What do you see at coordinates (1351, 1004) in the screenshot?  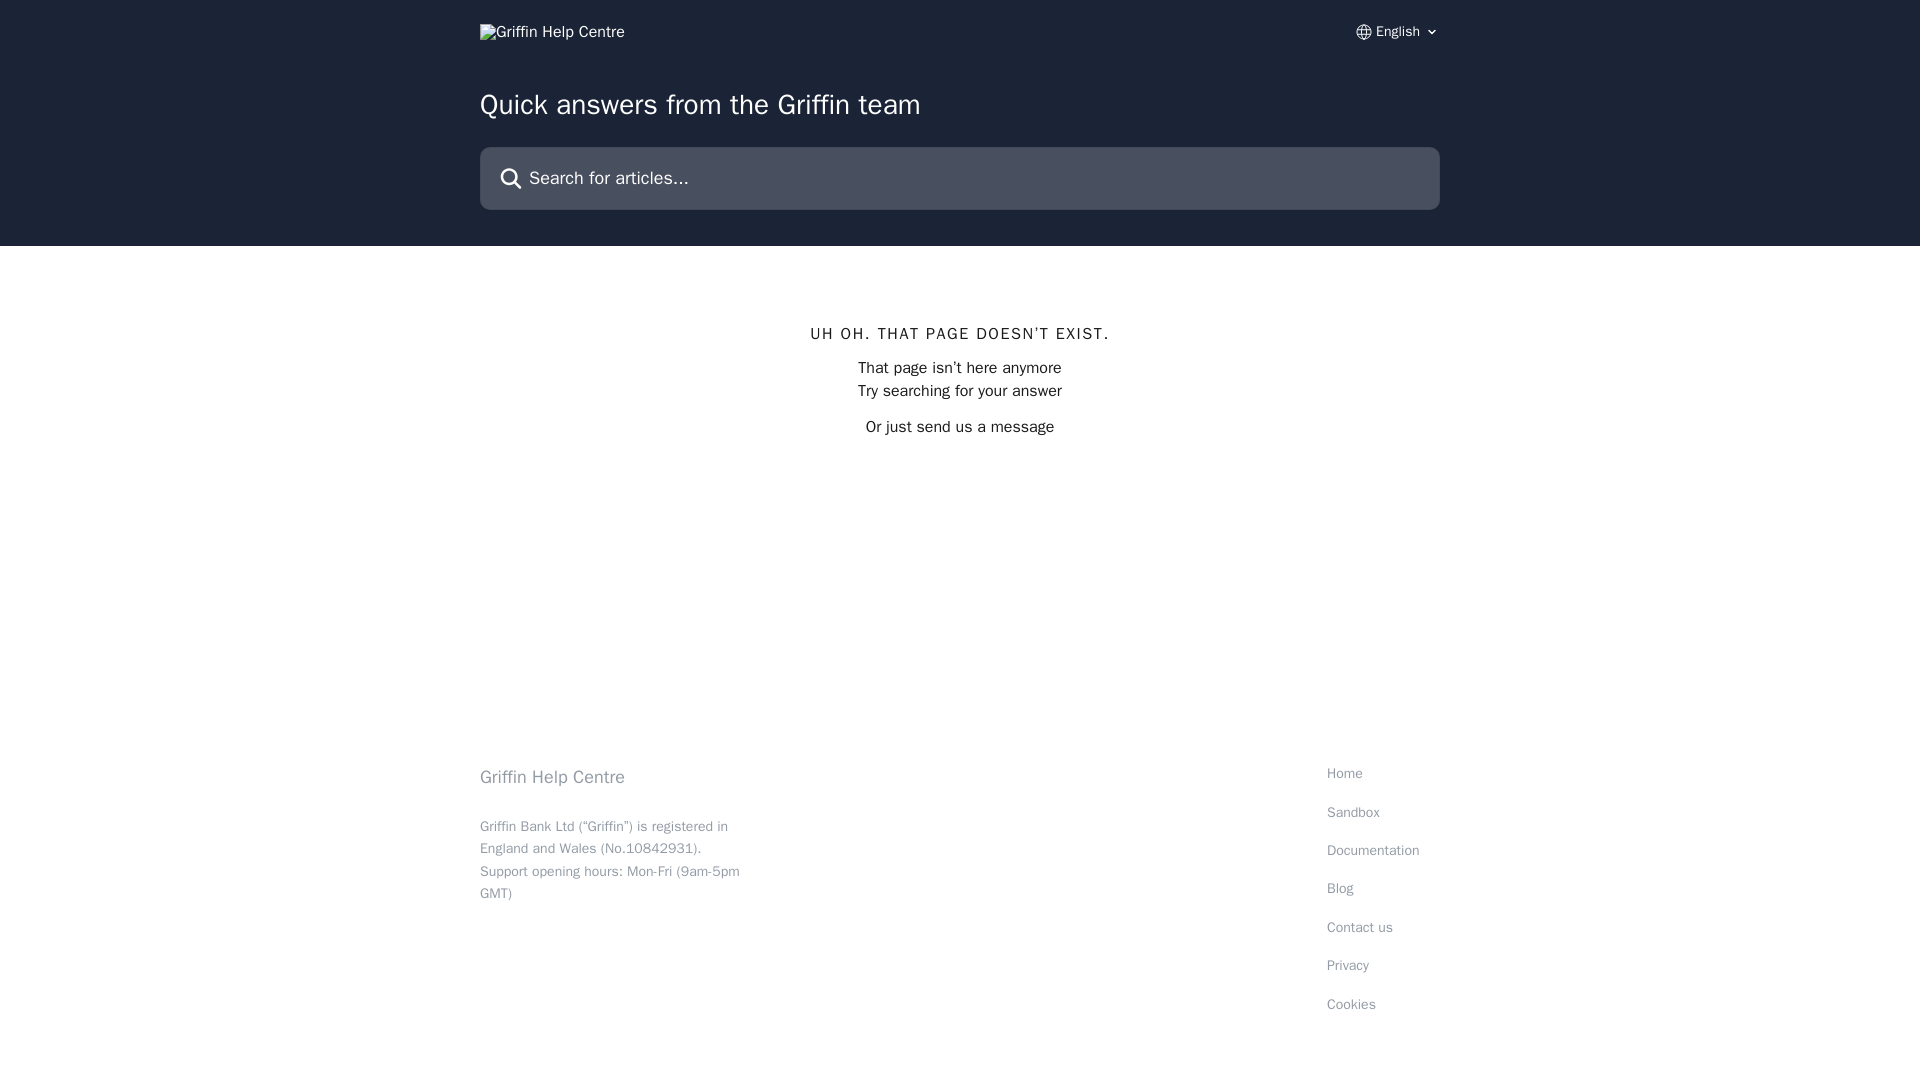 I see `Cookies` at bounding box center [1351, 1004].